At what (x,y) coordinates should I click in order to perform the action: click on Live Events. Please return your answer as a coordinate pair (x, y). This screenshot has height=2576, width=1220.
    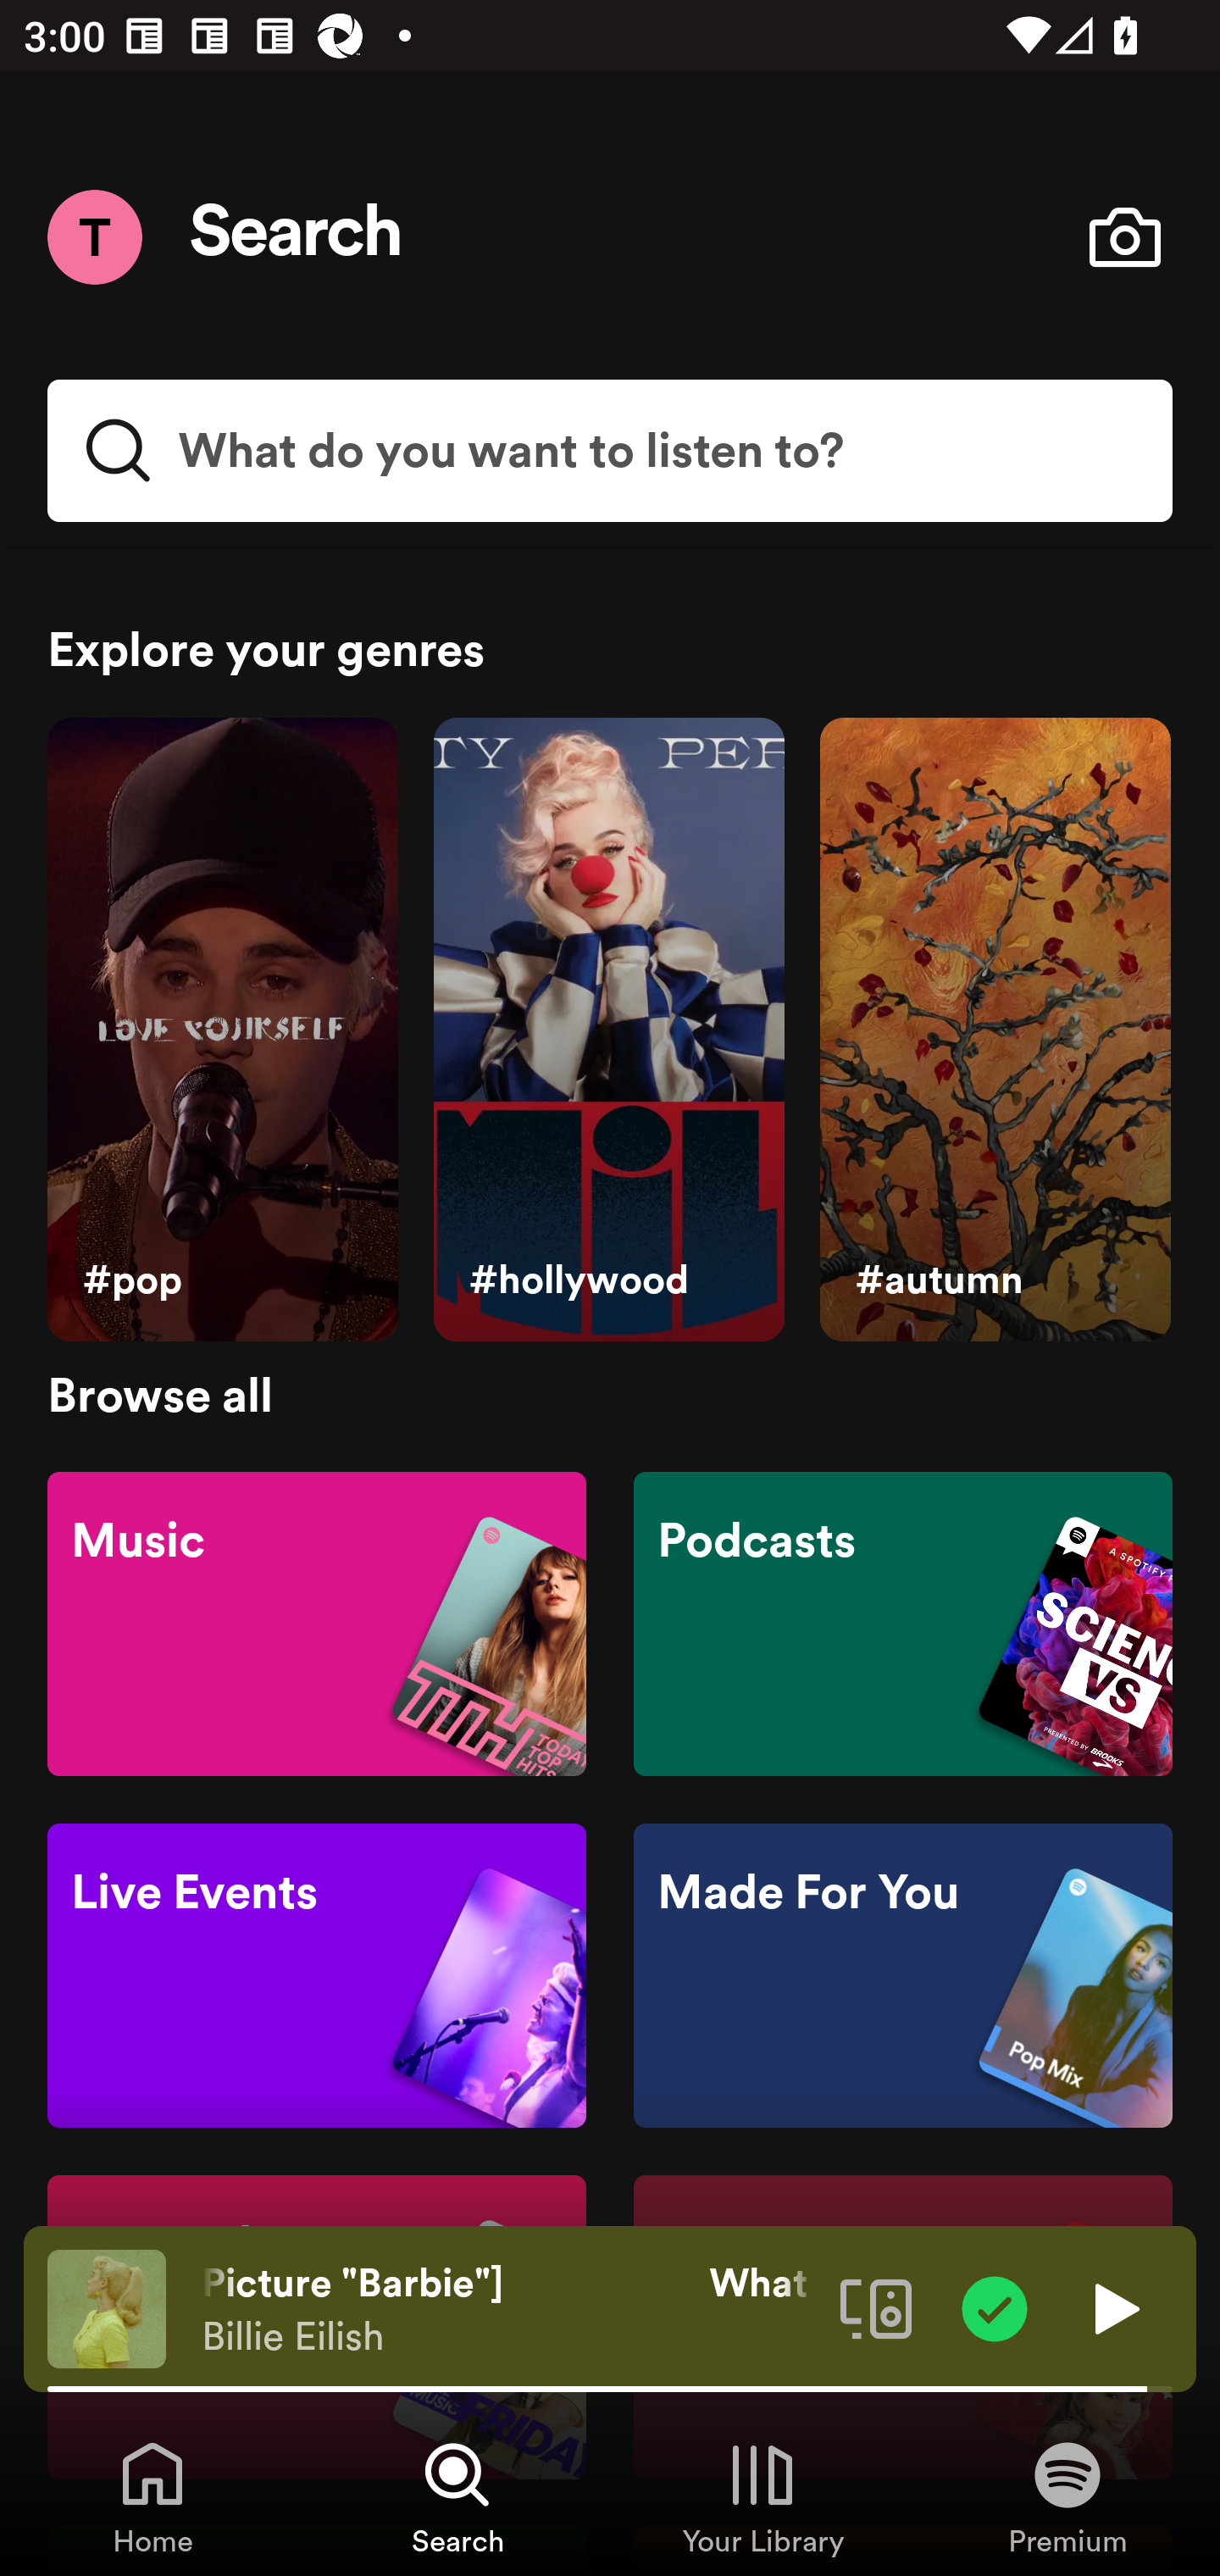
    Looking at the image, I should click on (317, 1976).